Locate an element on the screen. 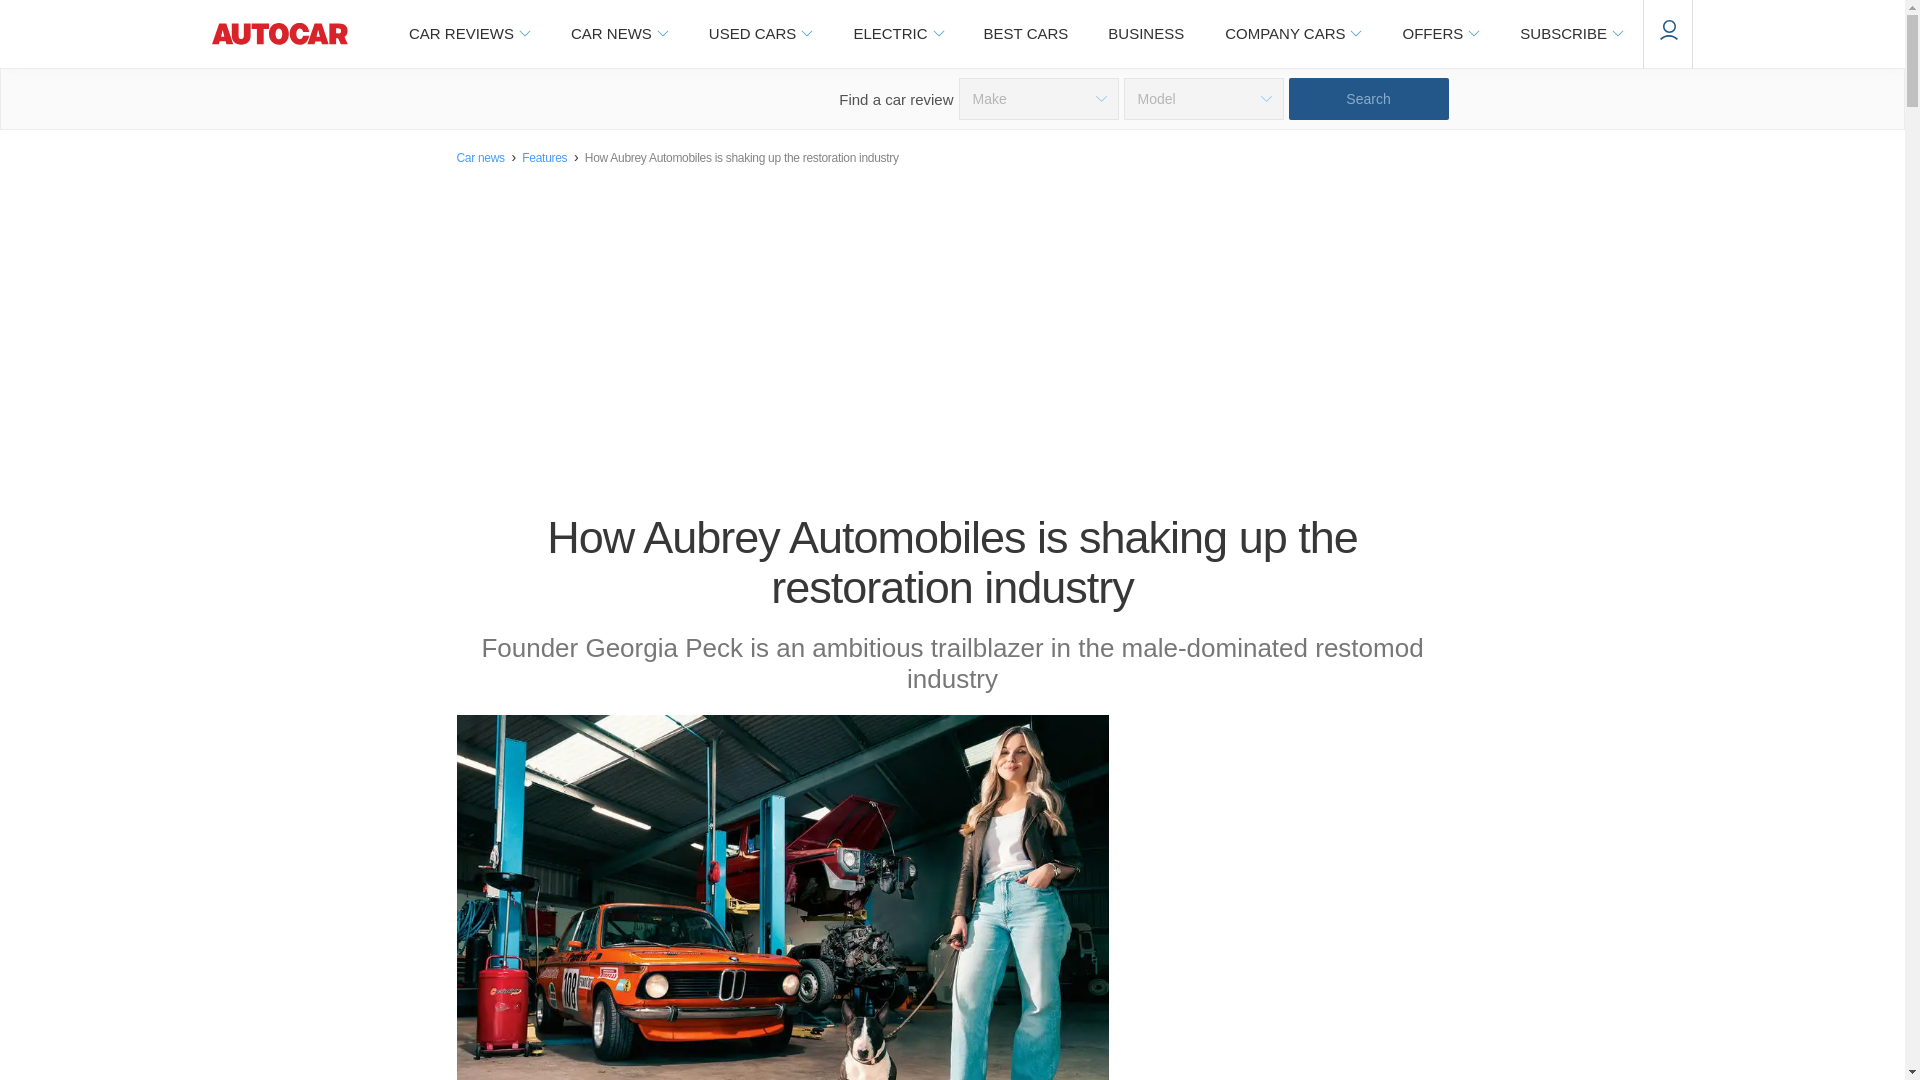  CAR NEWS is located at coordinates (618, 34).